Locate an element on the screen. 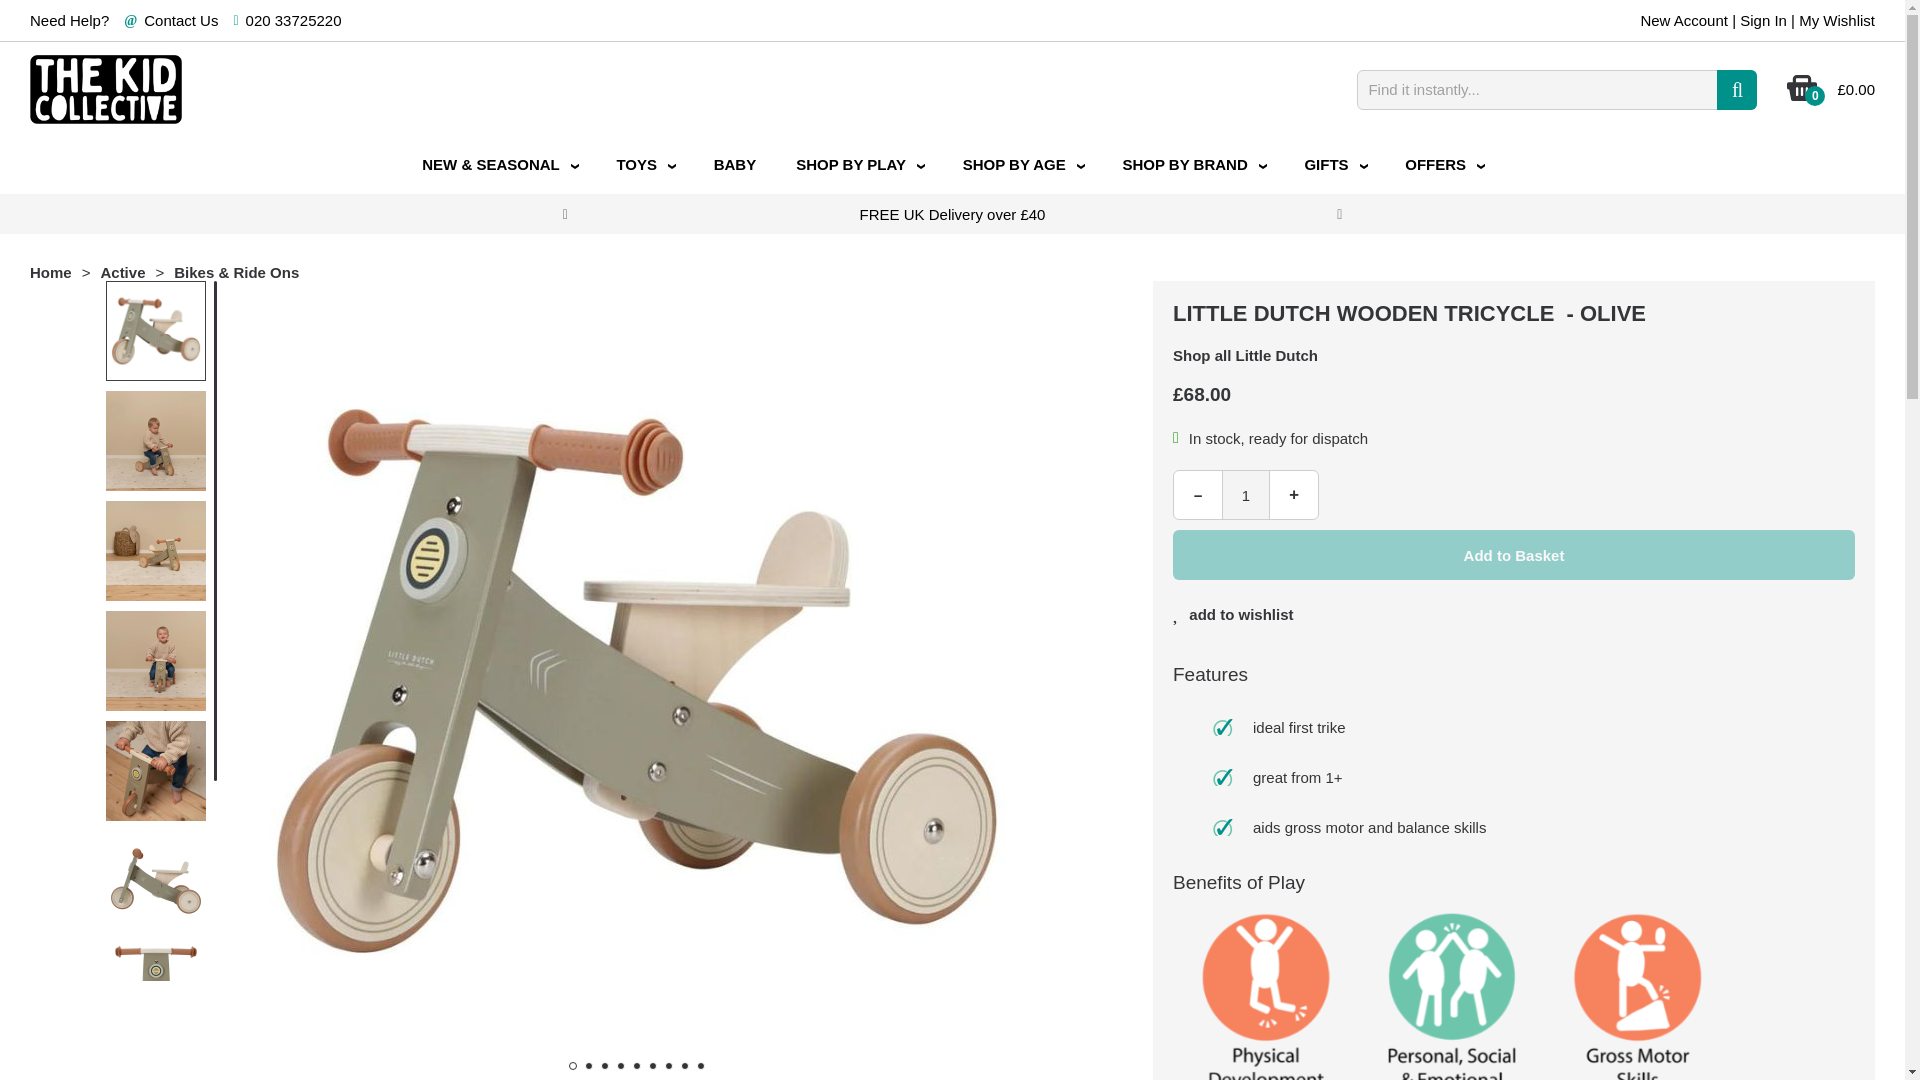  New Account is located at coordinates (1684, 20).